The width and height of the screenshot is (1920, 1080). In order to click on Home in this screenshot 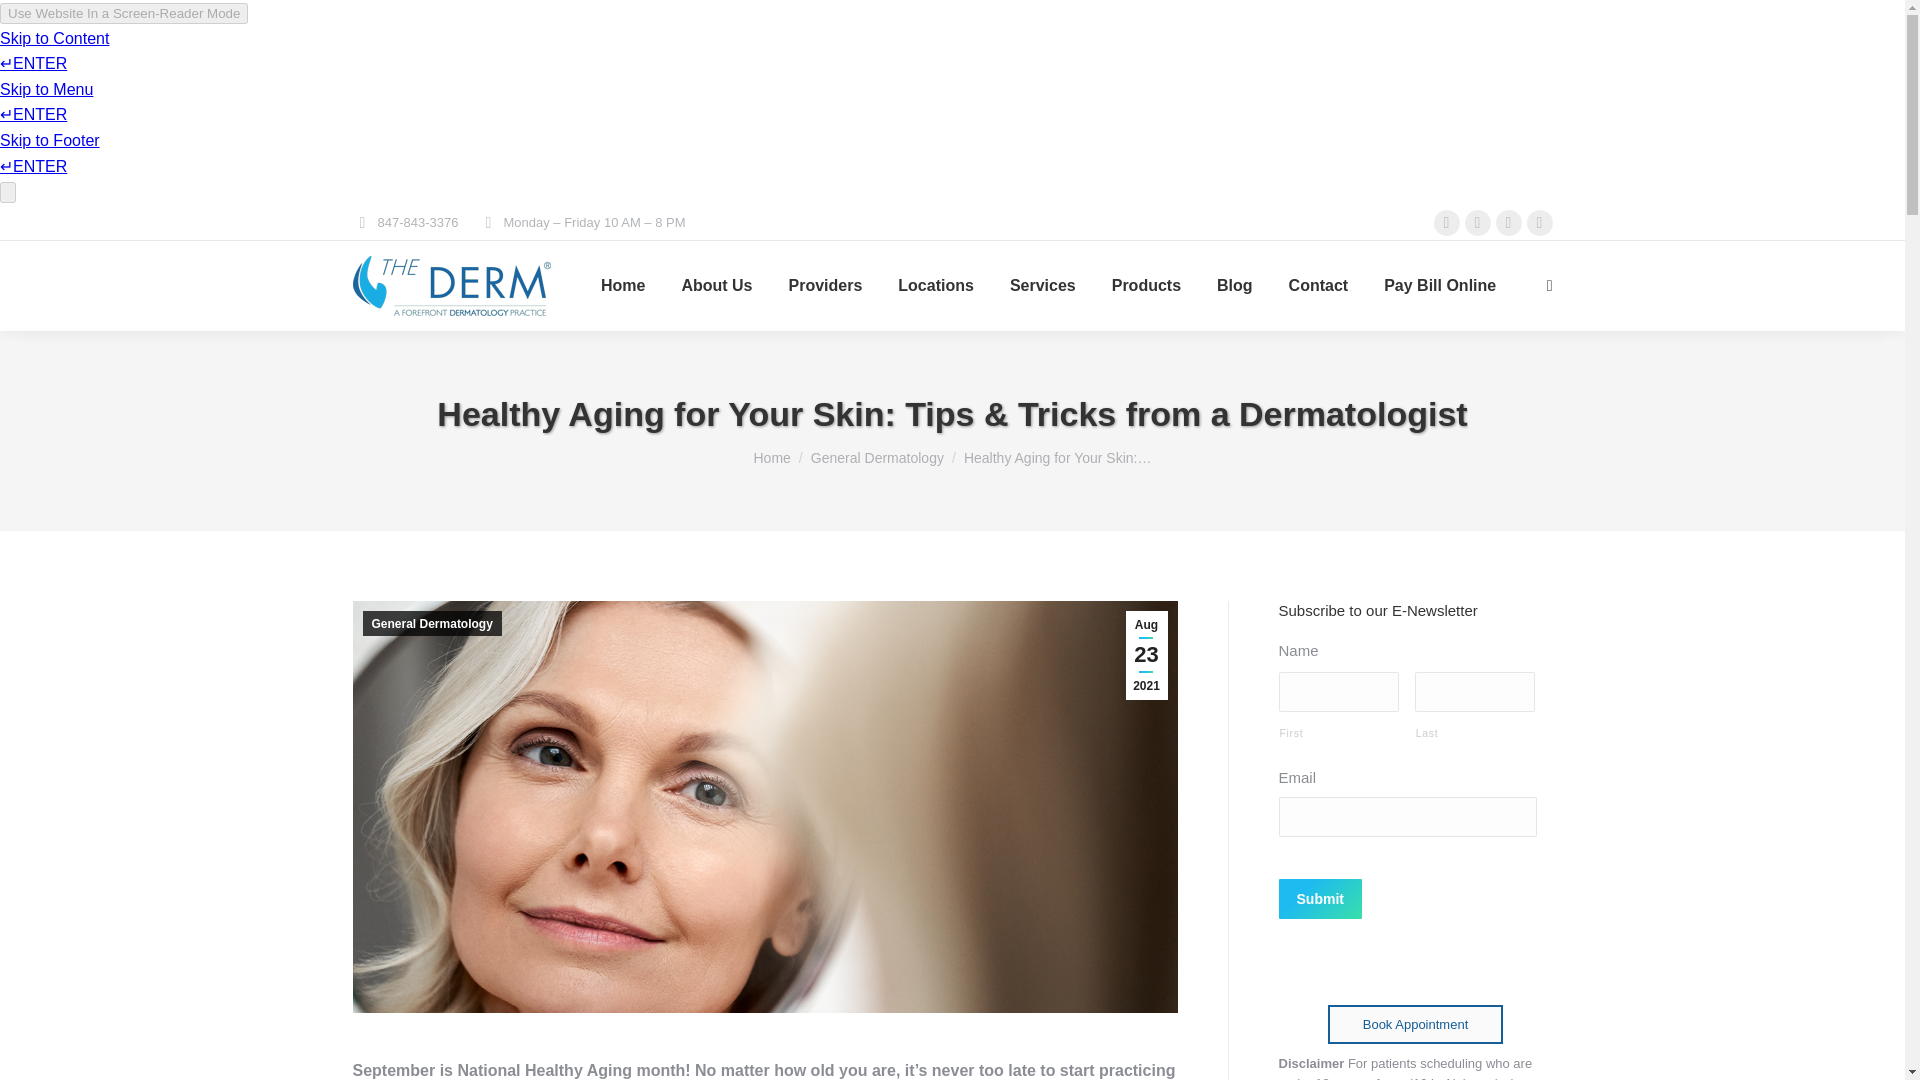, I will do `click(622, 286)`.